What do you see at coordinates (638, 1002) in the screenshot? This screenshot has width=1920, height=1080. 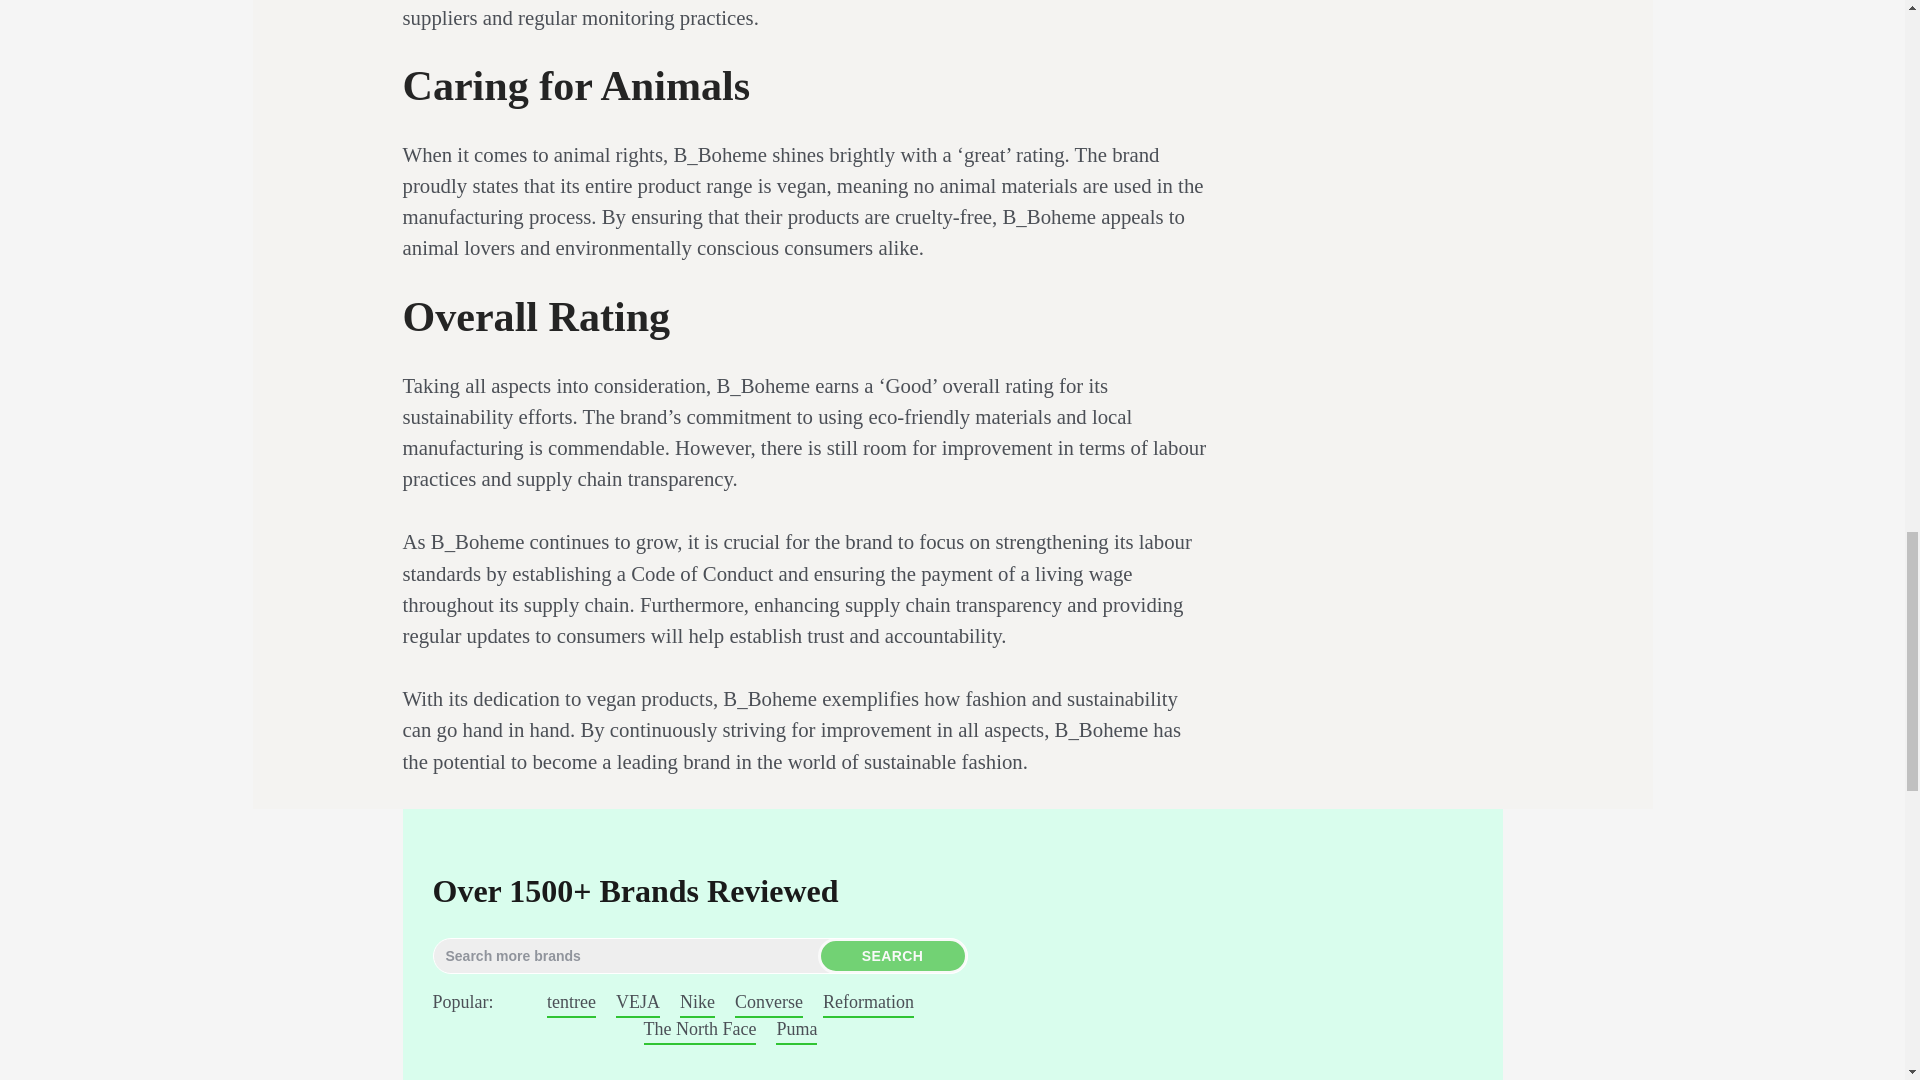 I see `VEJA` at bounding box center [638, 1002].